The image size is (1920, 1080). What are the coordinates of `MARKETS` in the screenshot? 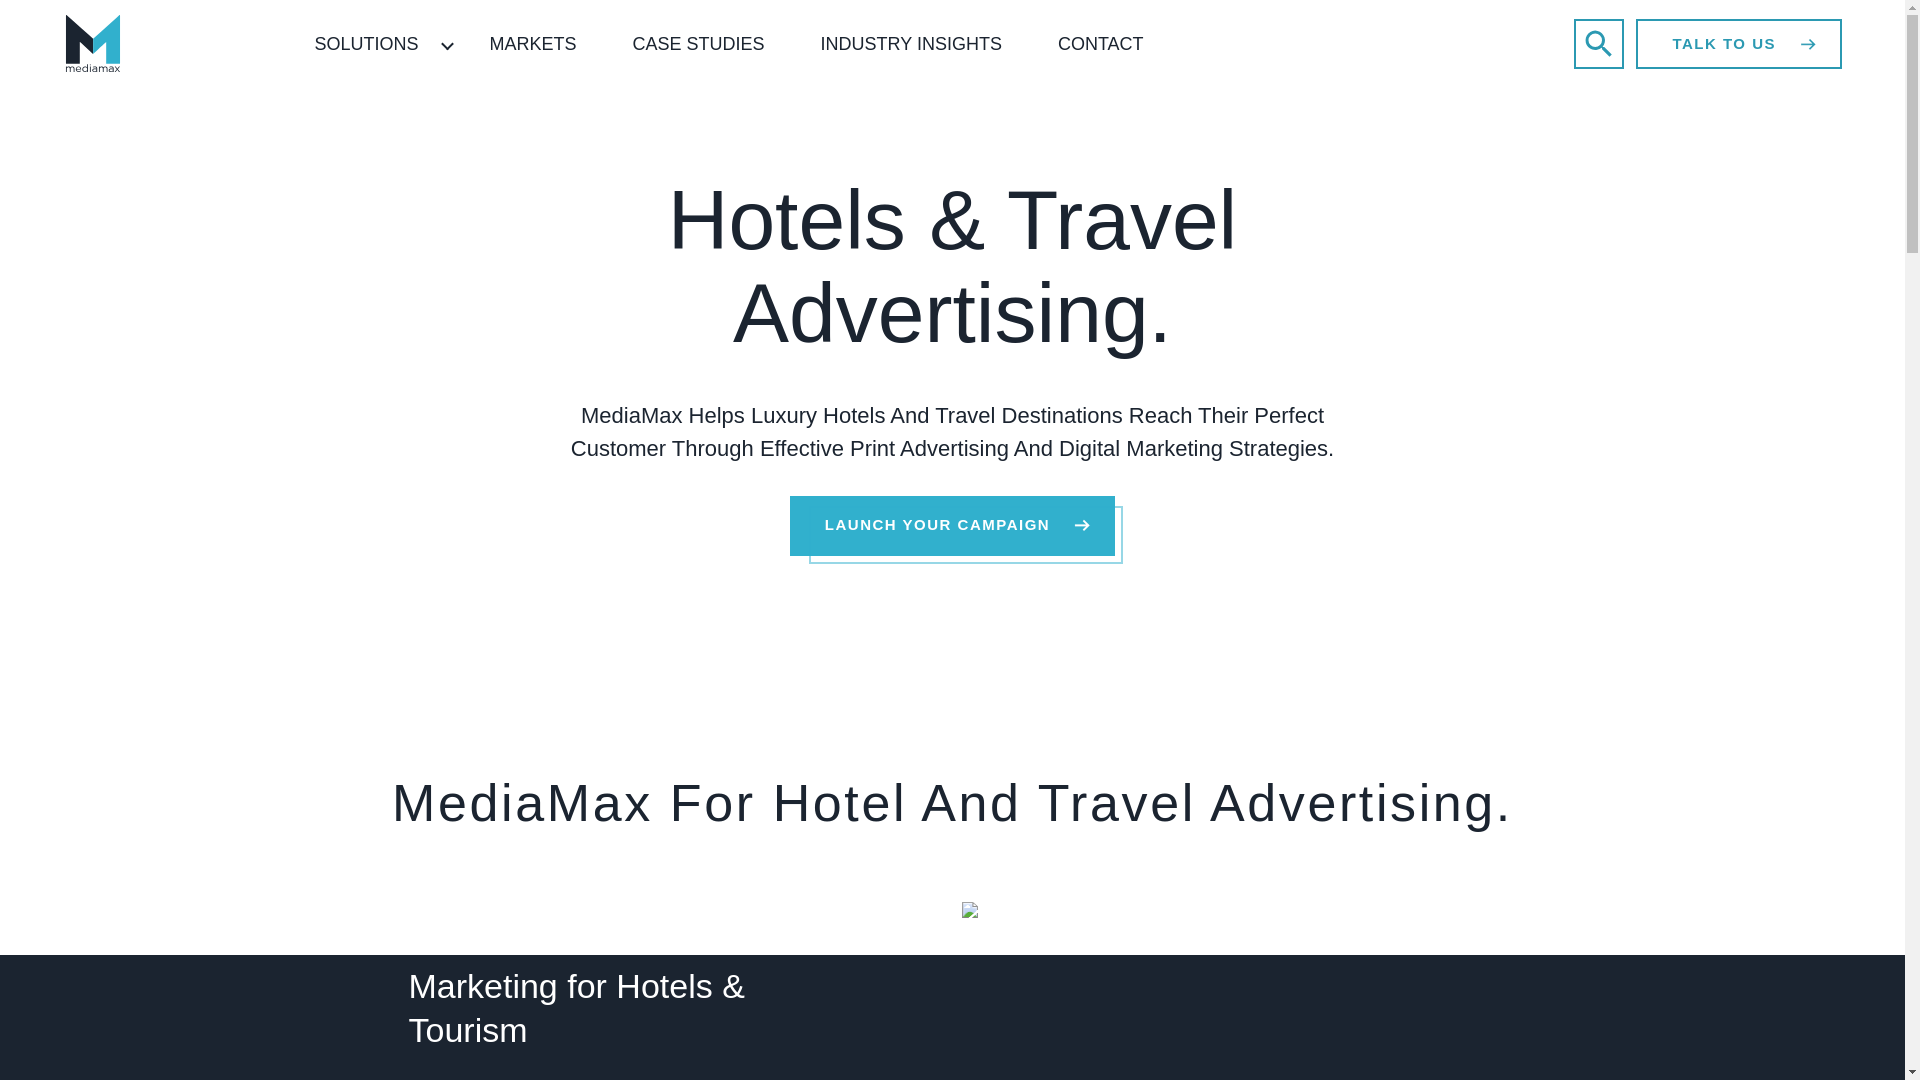 It's located at (533, 44).